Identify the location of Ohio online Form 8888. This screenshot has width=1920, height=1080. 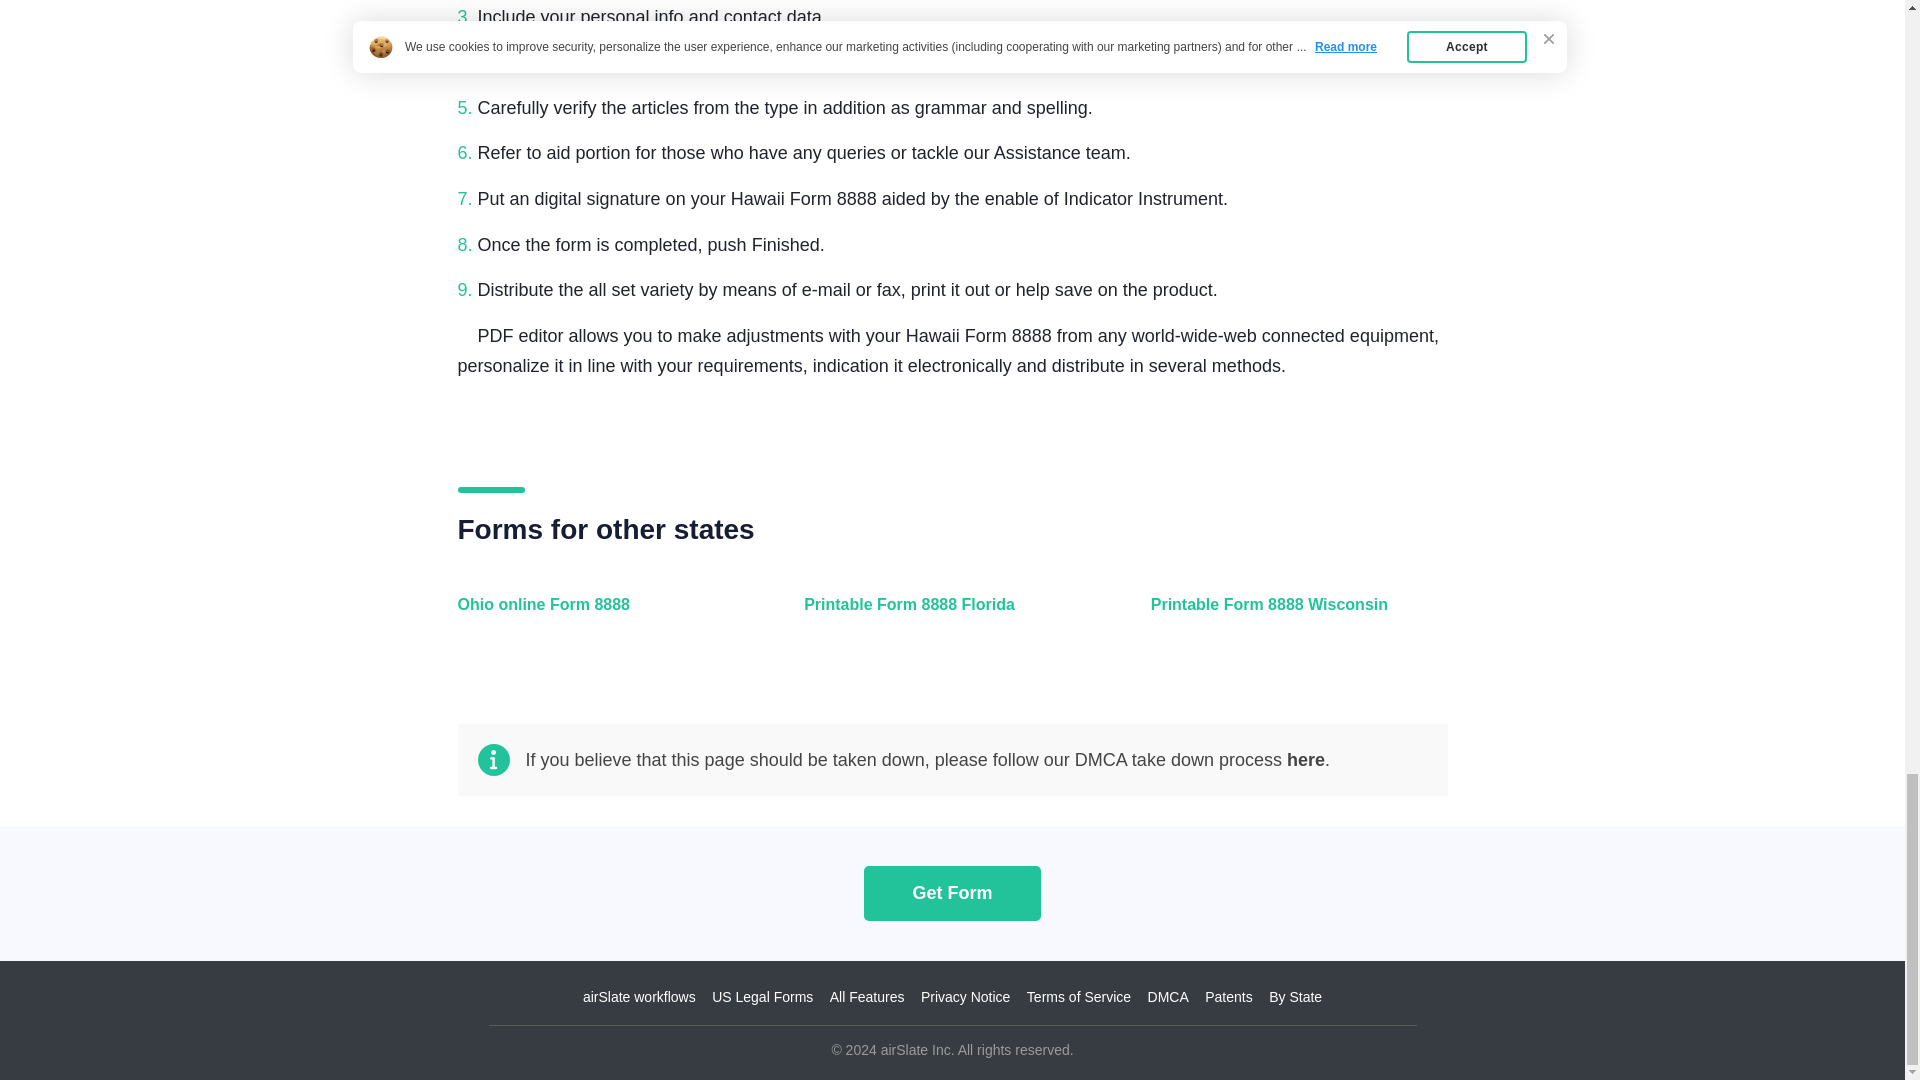
(602, 616).